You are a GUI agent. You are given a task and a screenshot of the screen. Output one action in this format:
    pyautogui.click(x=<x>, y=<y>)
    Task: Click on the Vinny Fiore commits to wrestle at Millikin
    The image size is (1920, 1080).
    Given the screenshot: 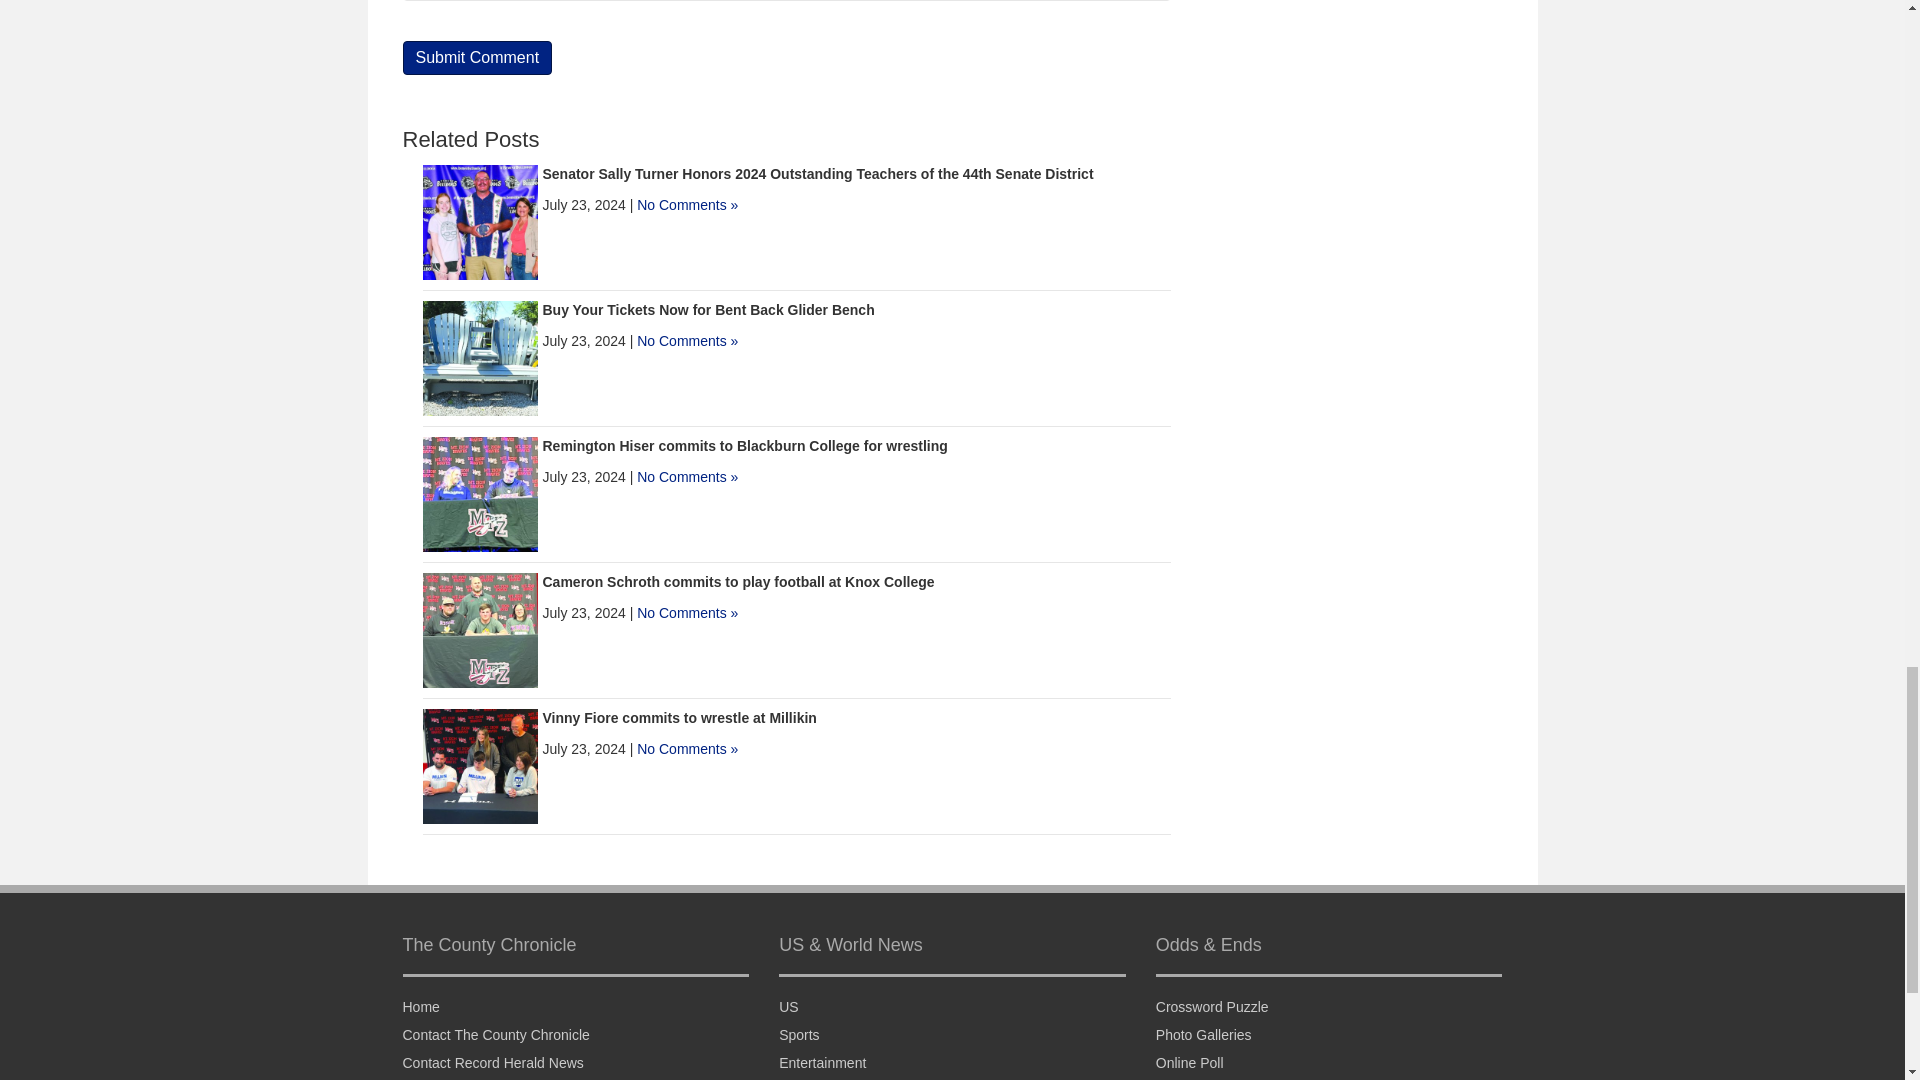 What is the action you would take?
    pyautogui.click(x=678, y=717)
    